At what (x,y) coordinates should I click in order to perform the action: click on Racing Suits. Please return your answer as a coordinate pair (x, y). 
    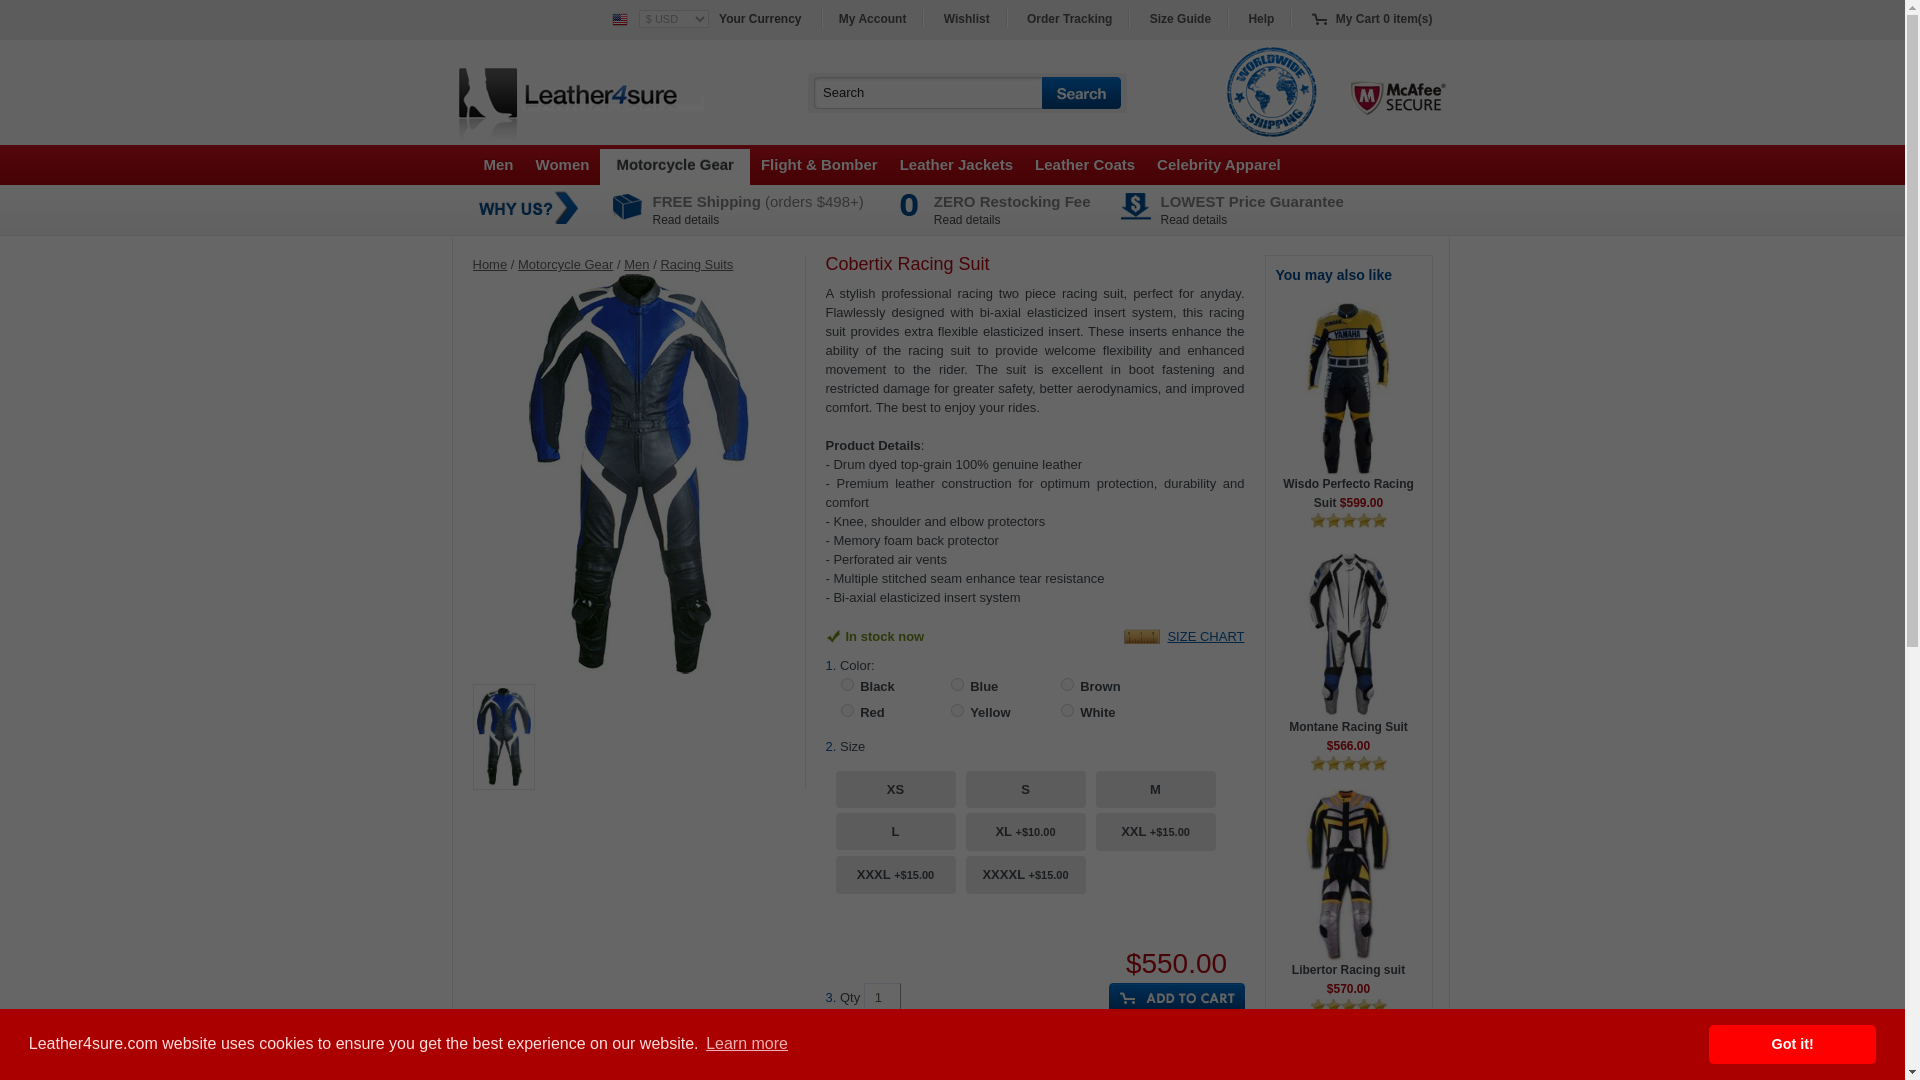
    Looking at the image, I should click on (696, 264).